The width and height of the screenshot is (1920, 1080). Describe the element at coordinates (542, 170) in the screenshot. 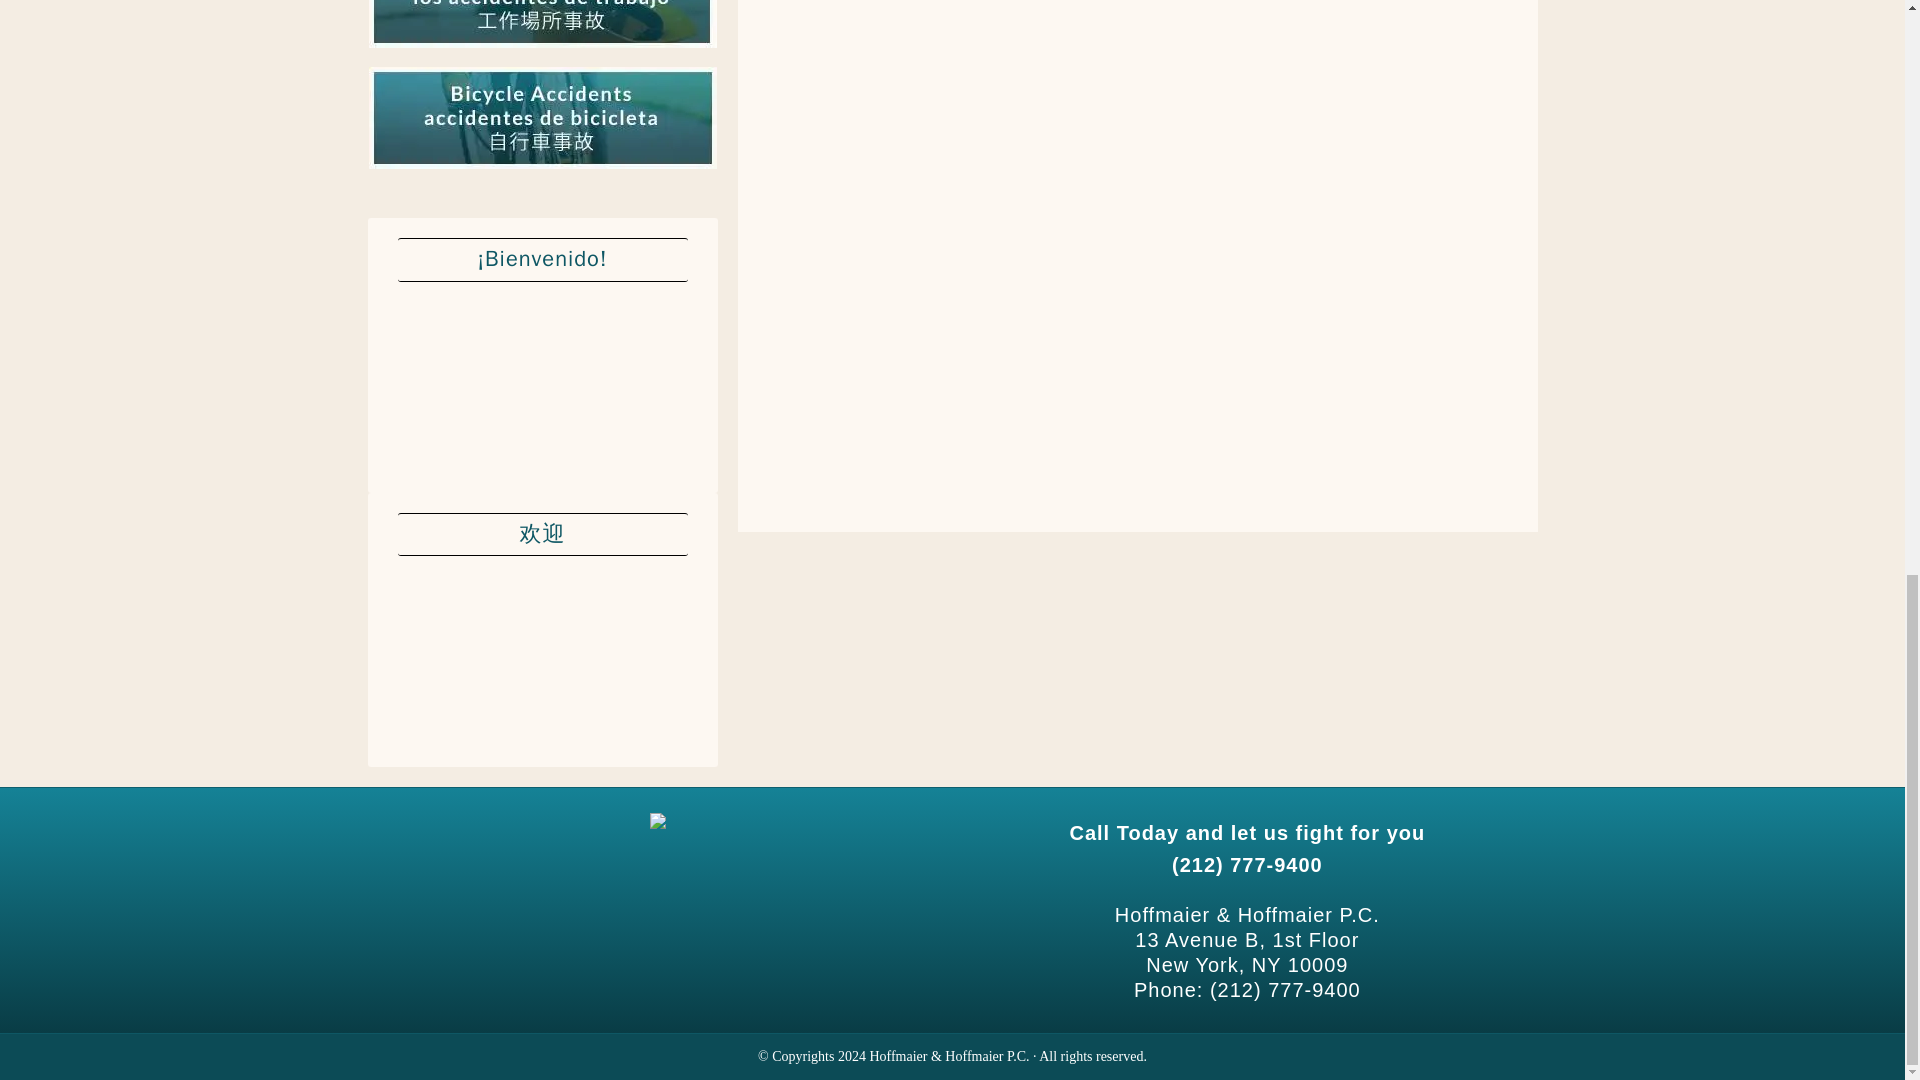

I see `Bicycle Accidents` at that location.